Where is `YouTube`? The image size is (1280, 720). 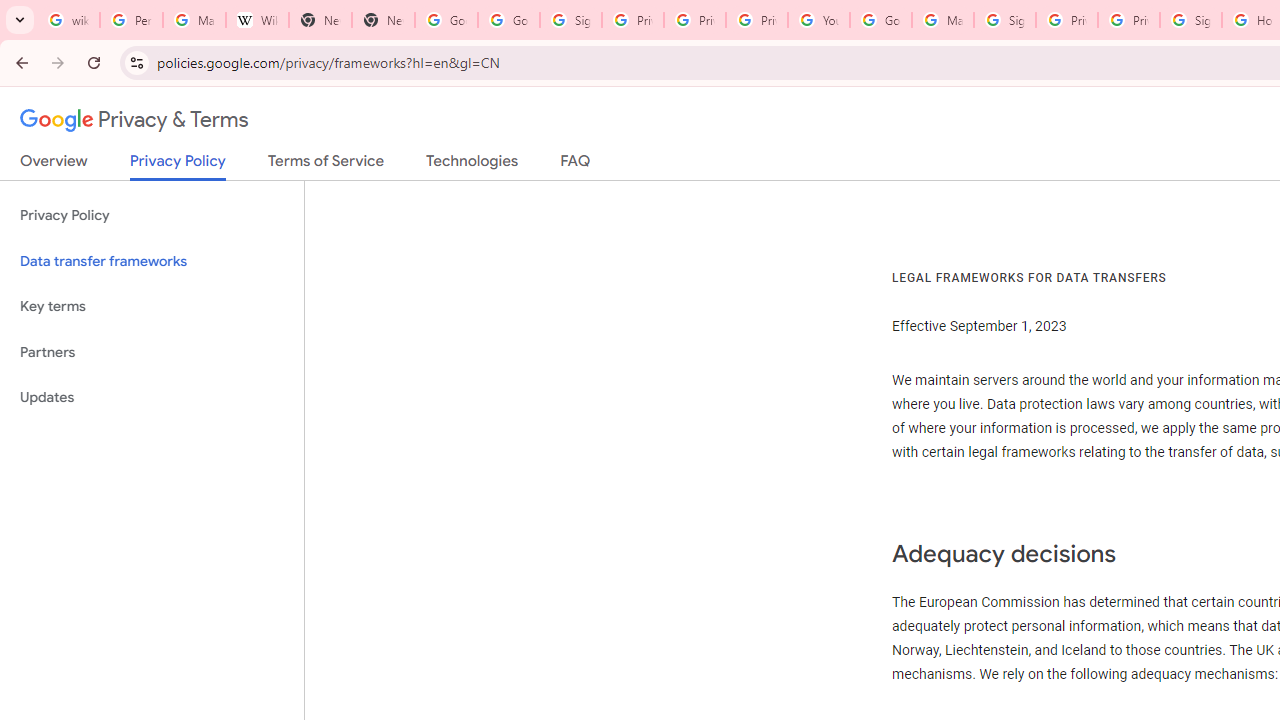 YouTube is located at coordinates (818, 20).